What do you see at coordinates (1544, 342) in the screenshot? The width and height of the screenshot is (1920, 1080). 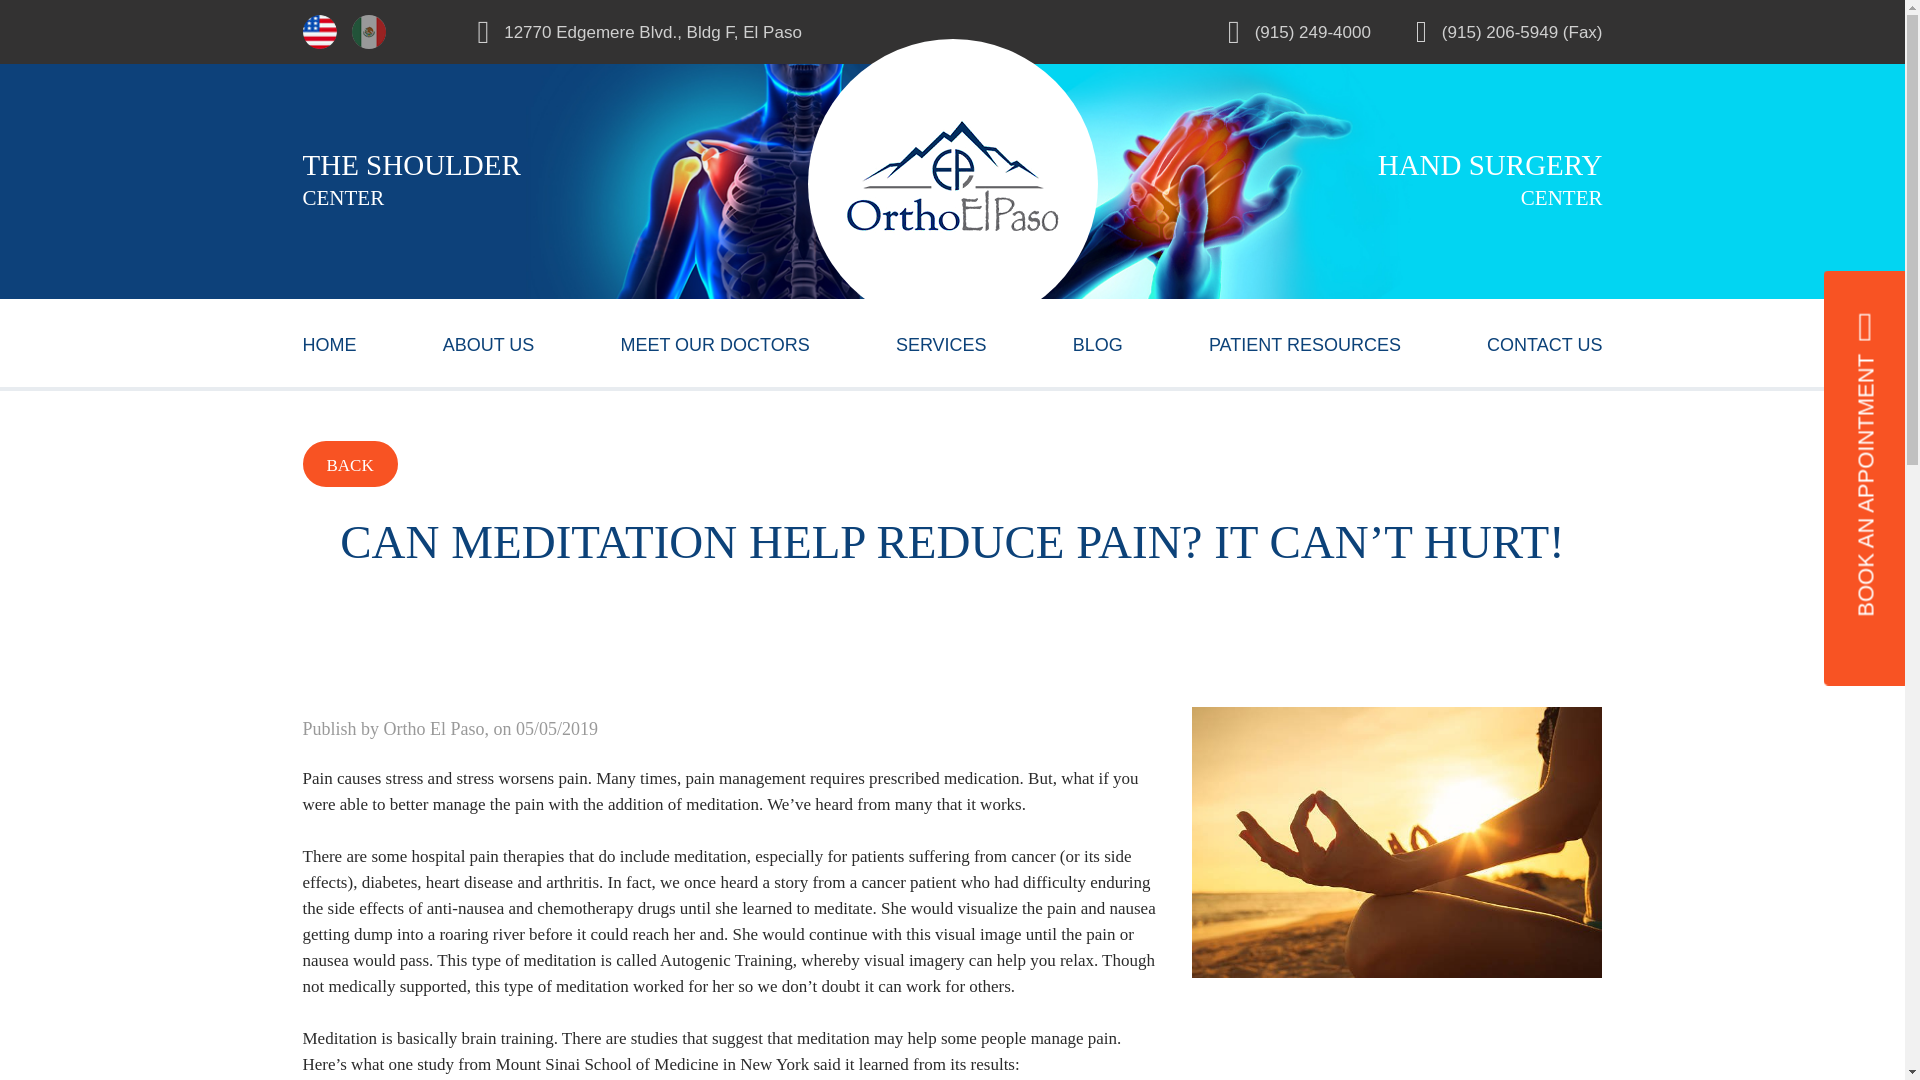 I see `CONTACT US` at bounding box center [1544, 342].